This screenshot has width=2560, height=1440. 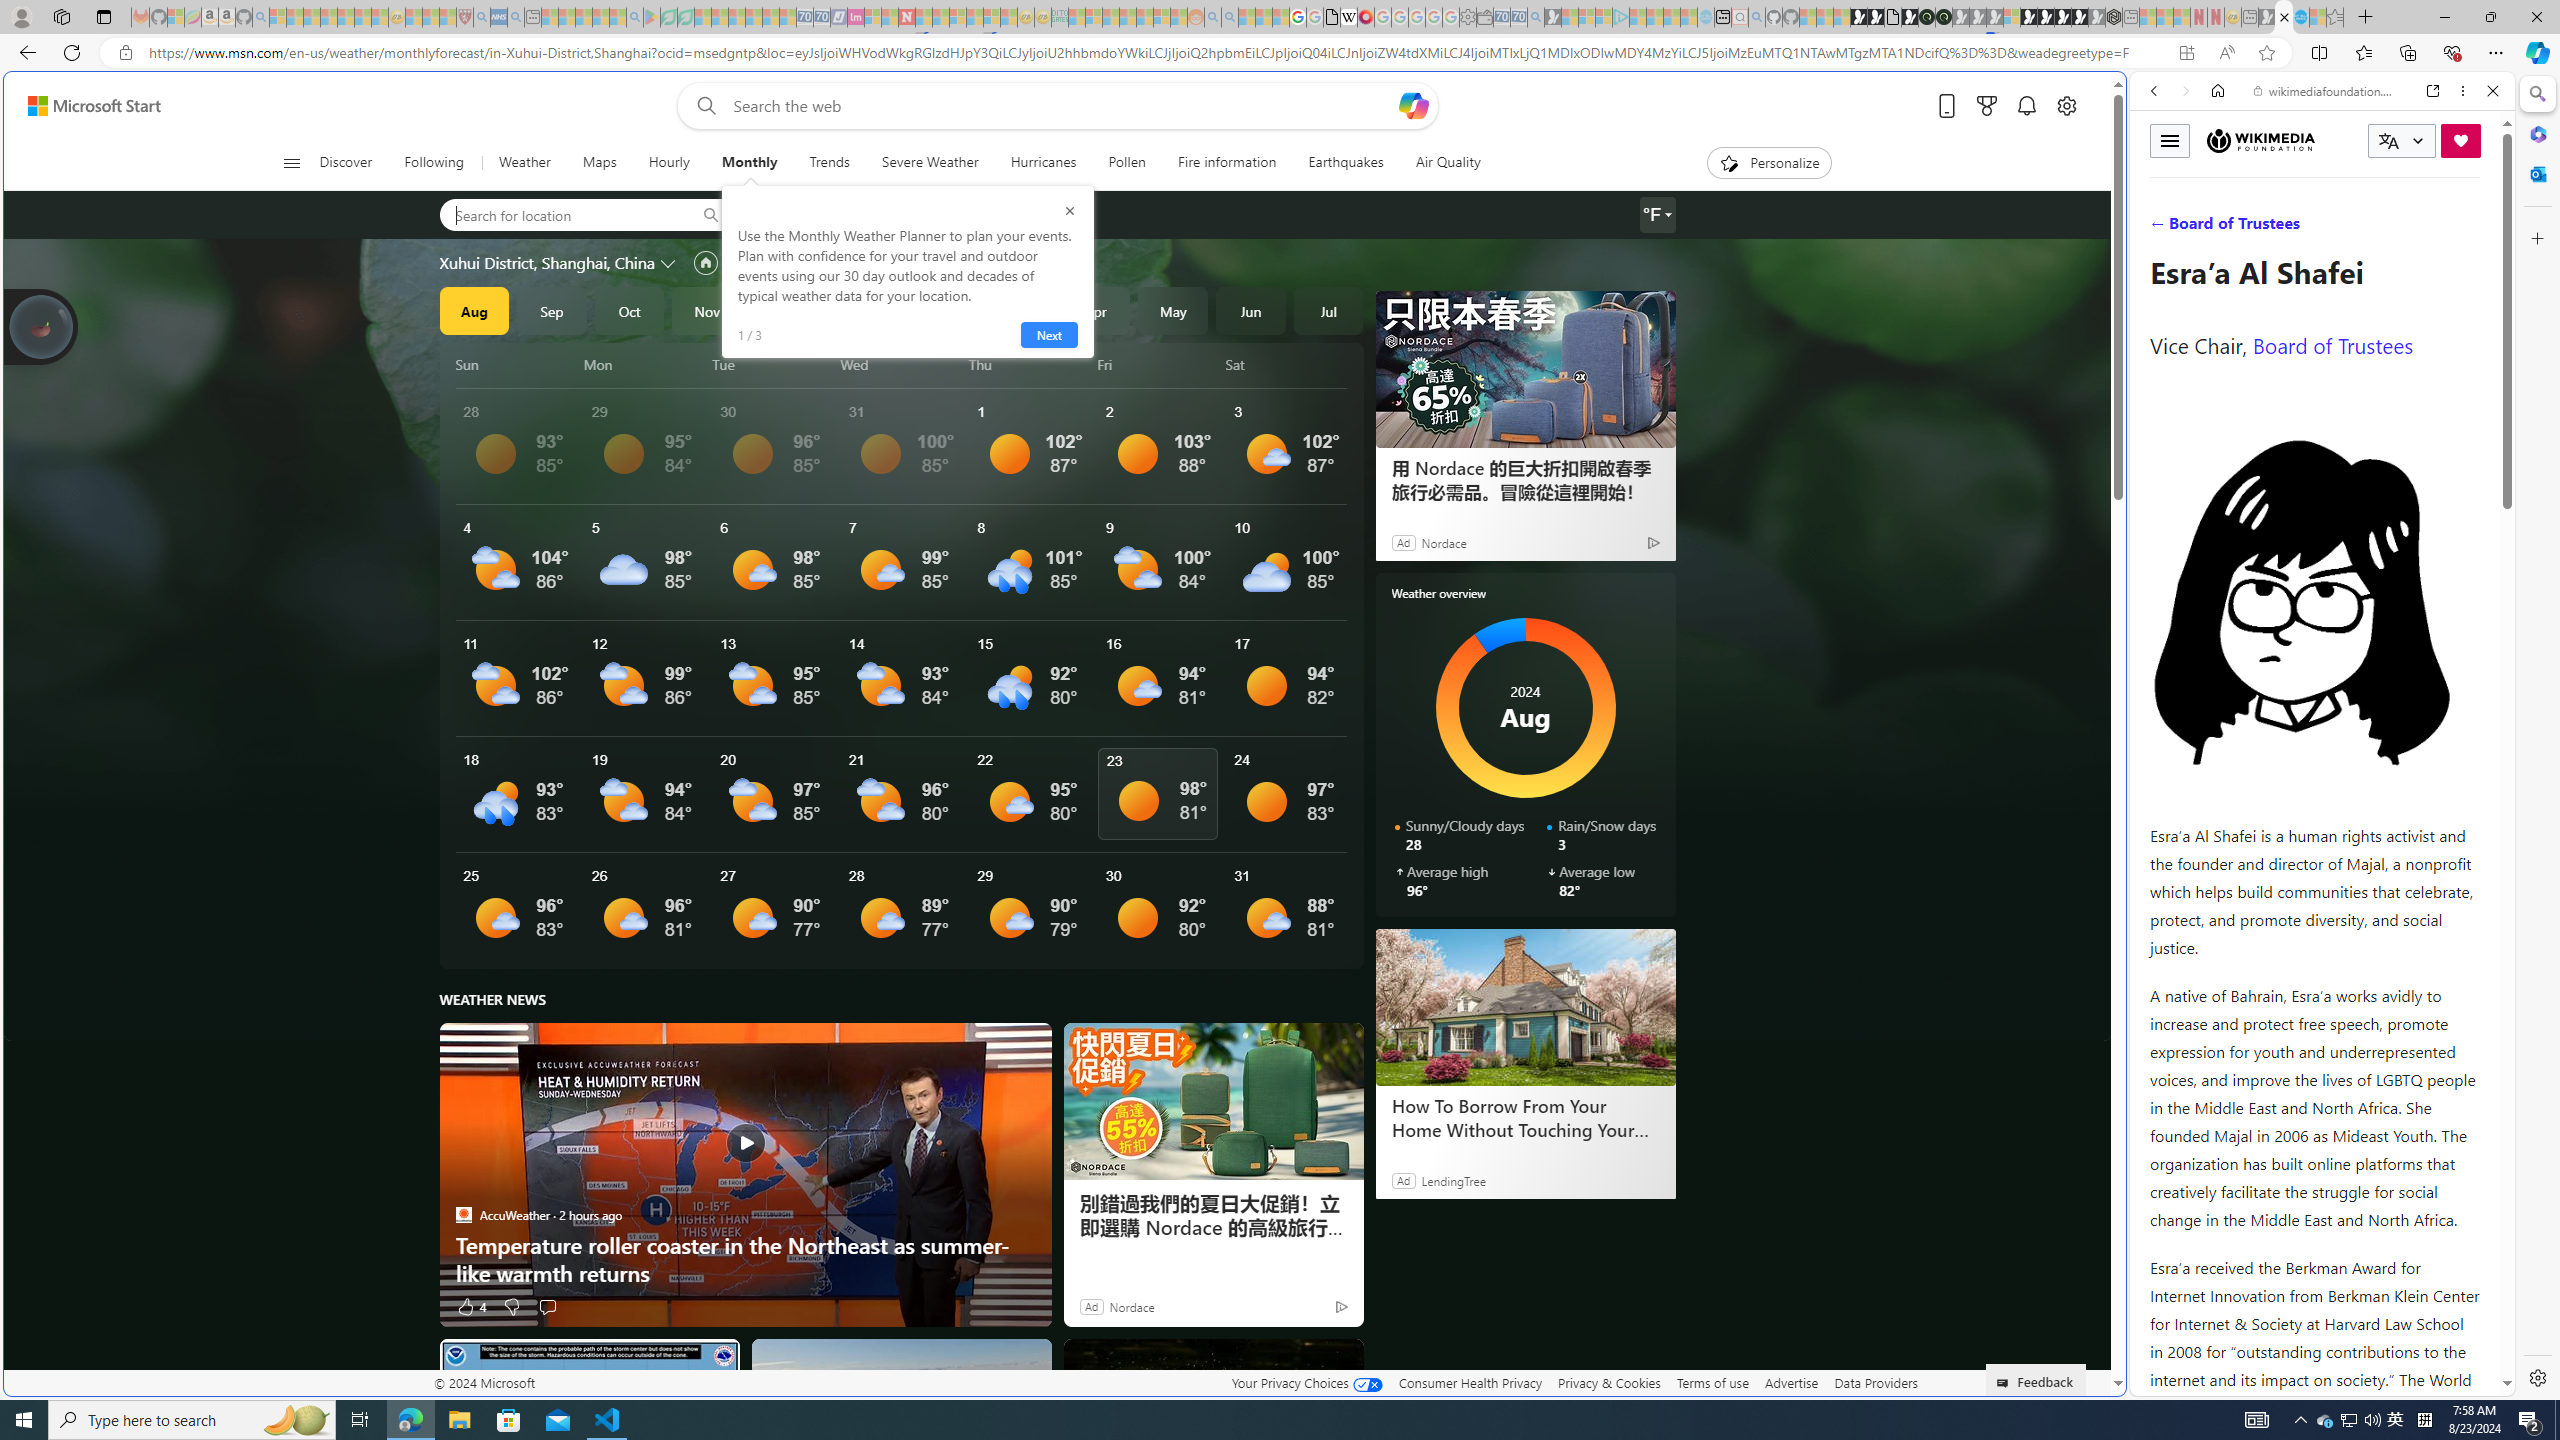 What do you see at coordinates (523, 163) in the screenshot?
I see `Weather` at bounding box center [523, 163].